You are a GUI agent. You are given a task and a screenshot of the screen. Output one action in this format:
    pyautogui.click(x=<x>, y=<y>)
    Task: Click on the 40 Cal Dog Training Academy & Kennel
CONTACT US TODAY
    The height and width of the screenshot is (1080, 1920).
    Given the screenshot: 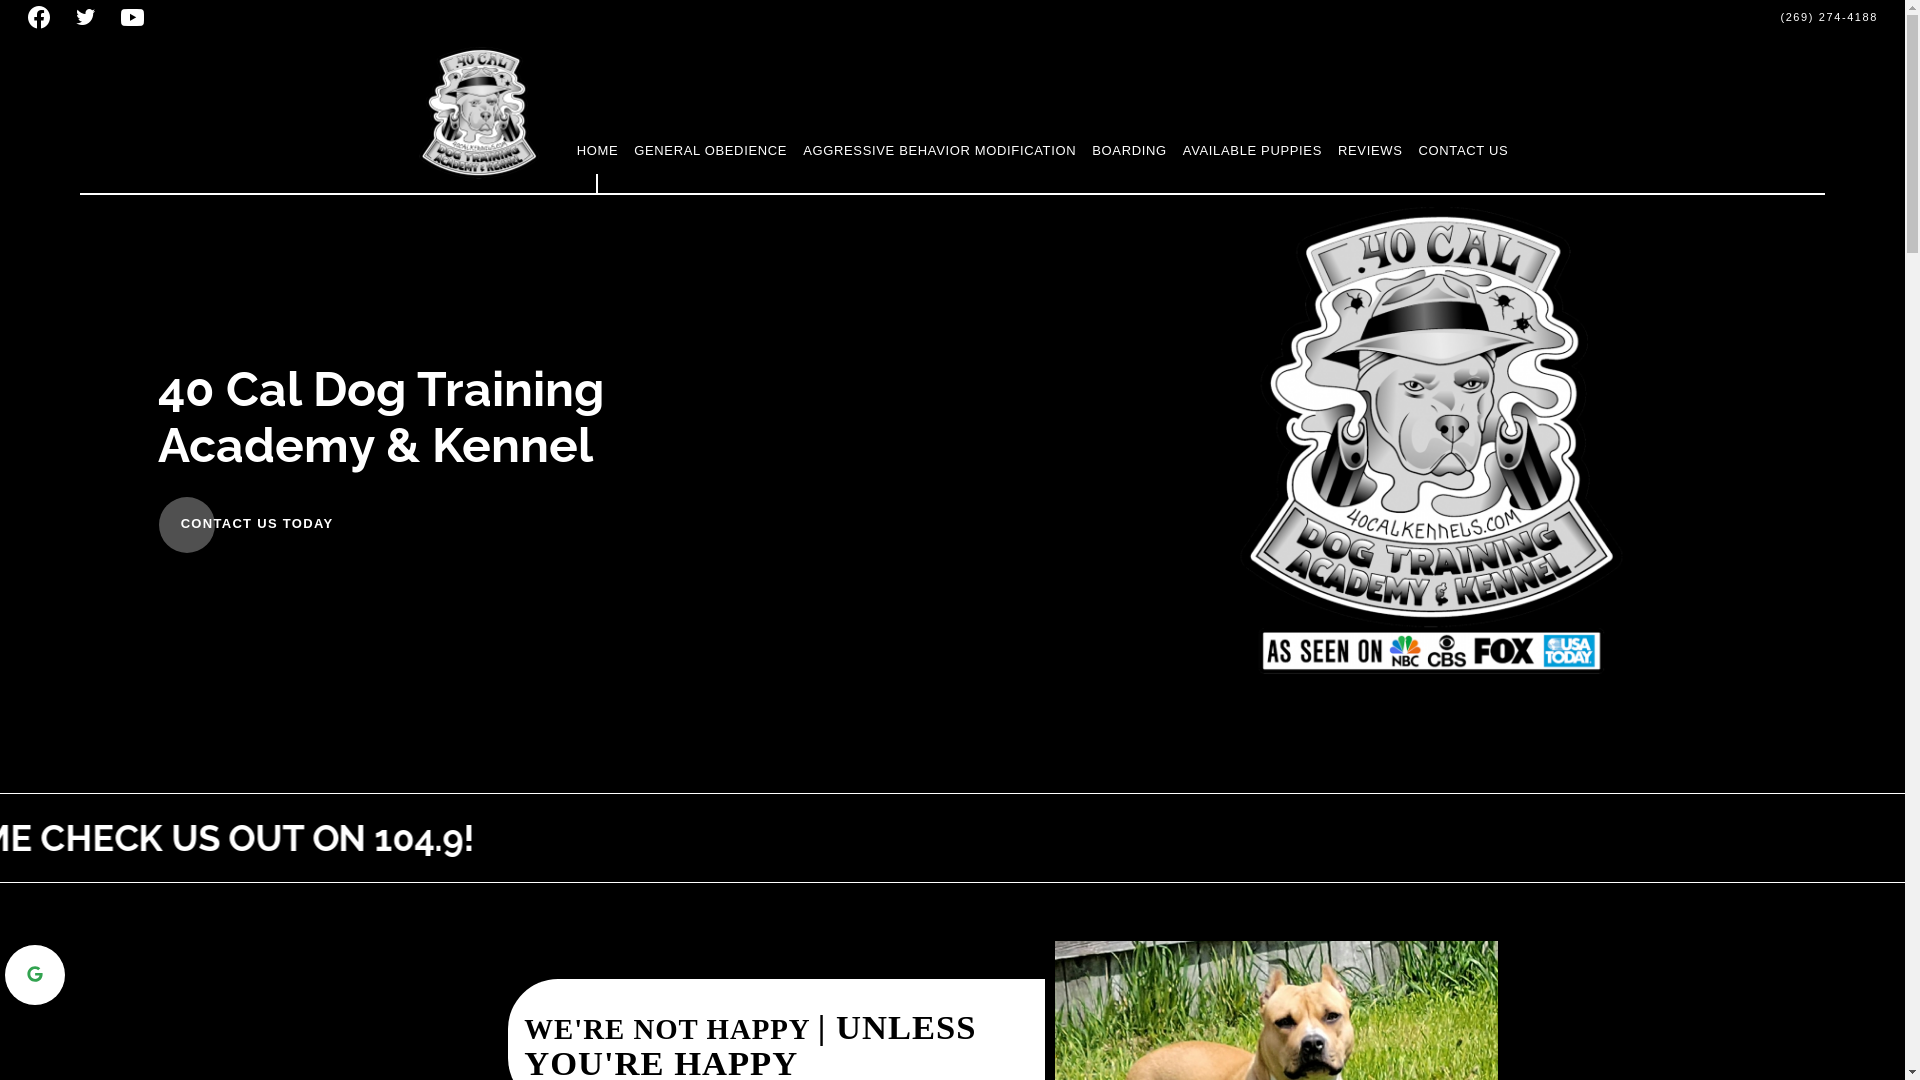 What is the action you would take?
    pyautogui.click(x=539, y=456)
    